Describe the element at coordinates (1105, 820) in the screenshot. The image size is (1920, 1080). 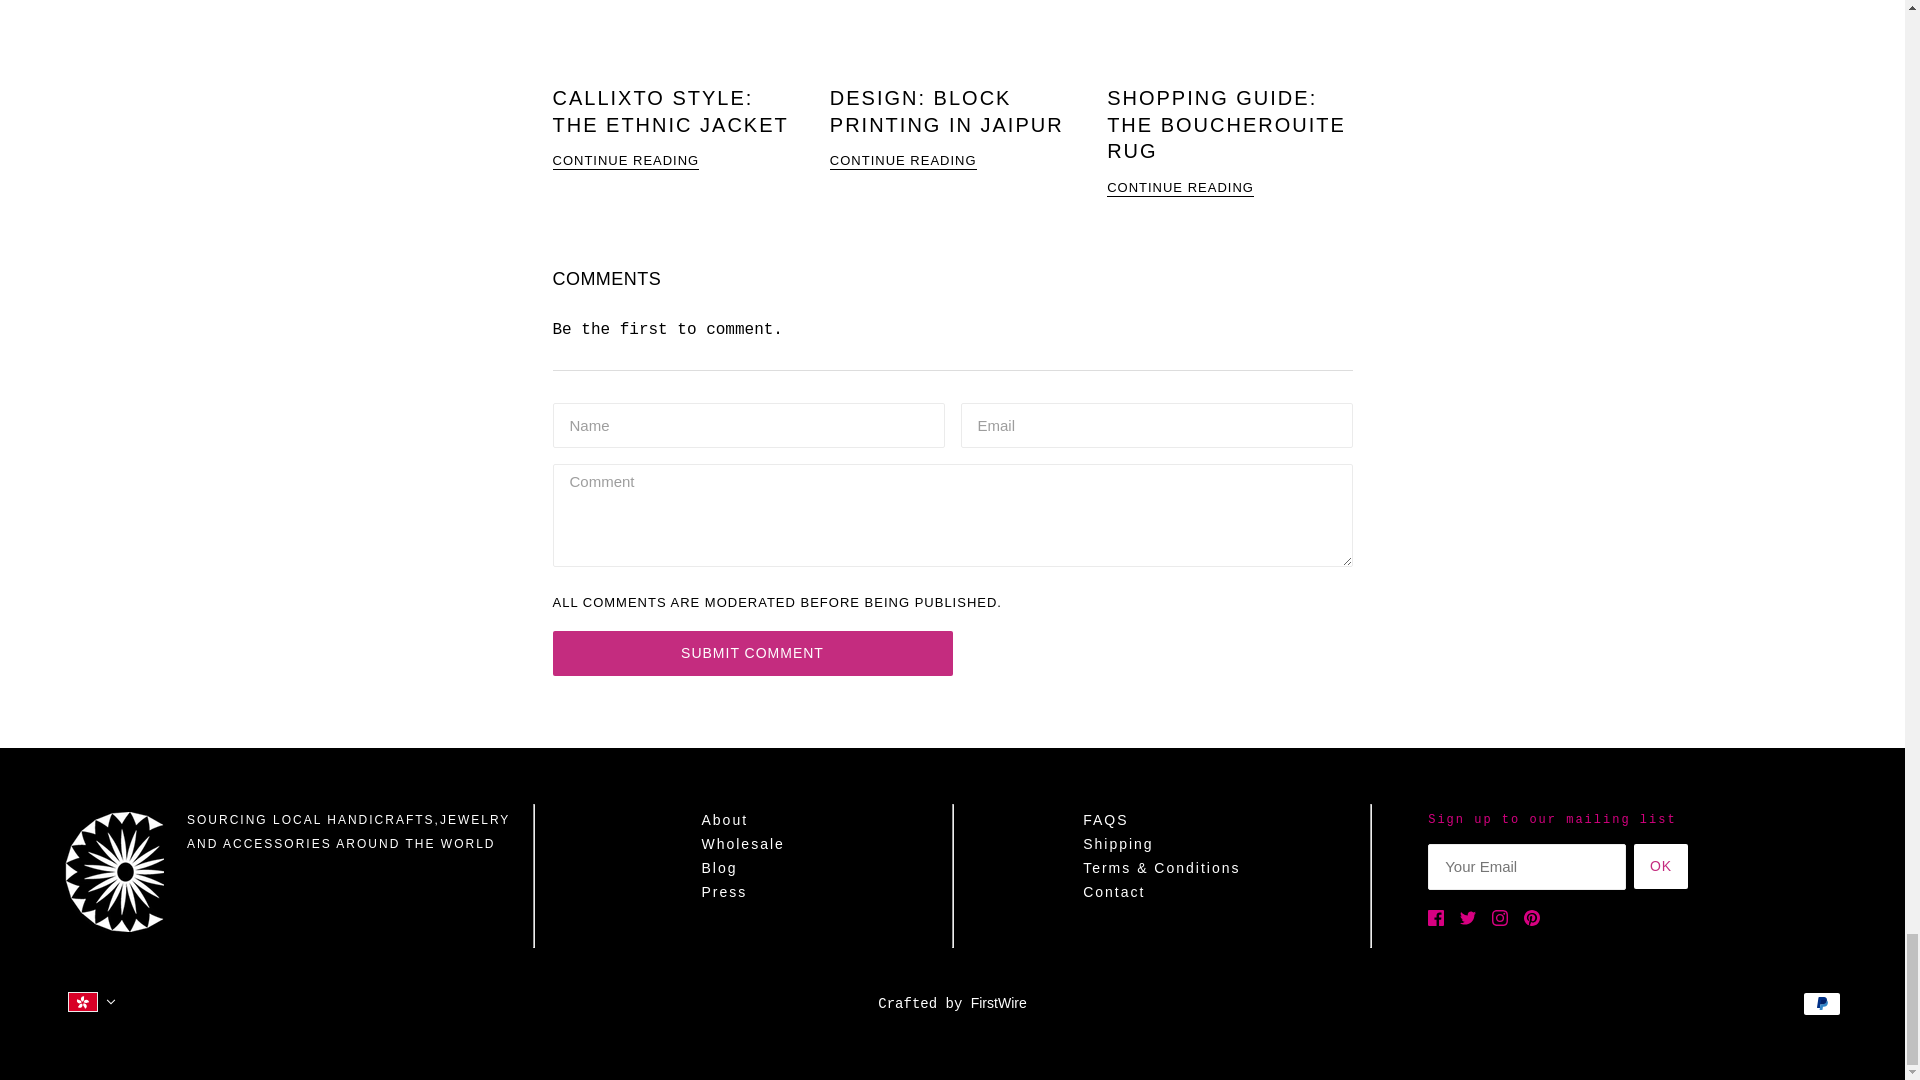
I see `FAQS` at that location.